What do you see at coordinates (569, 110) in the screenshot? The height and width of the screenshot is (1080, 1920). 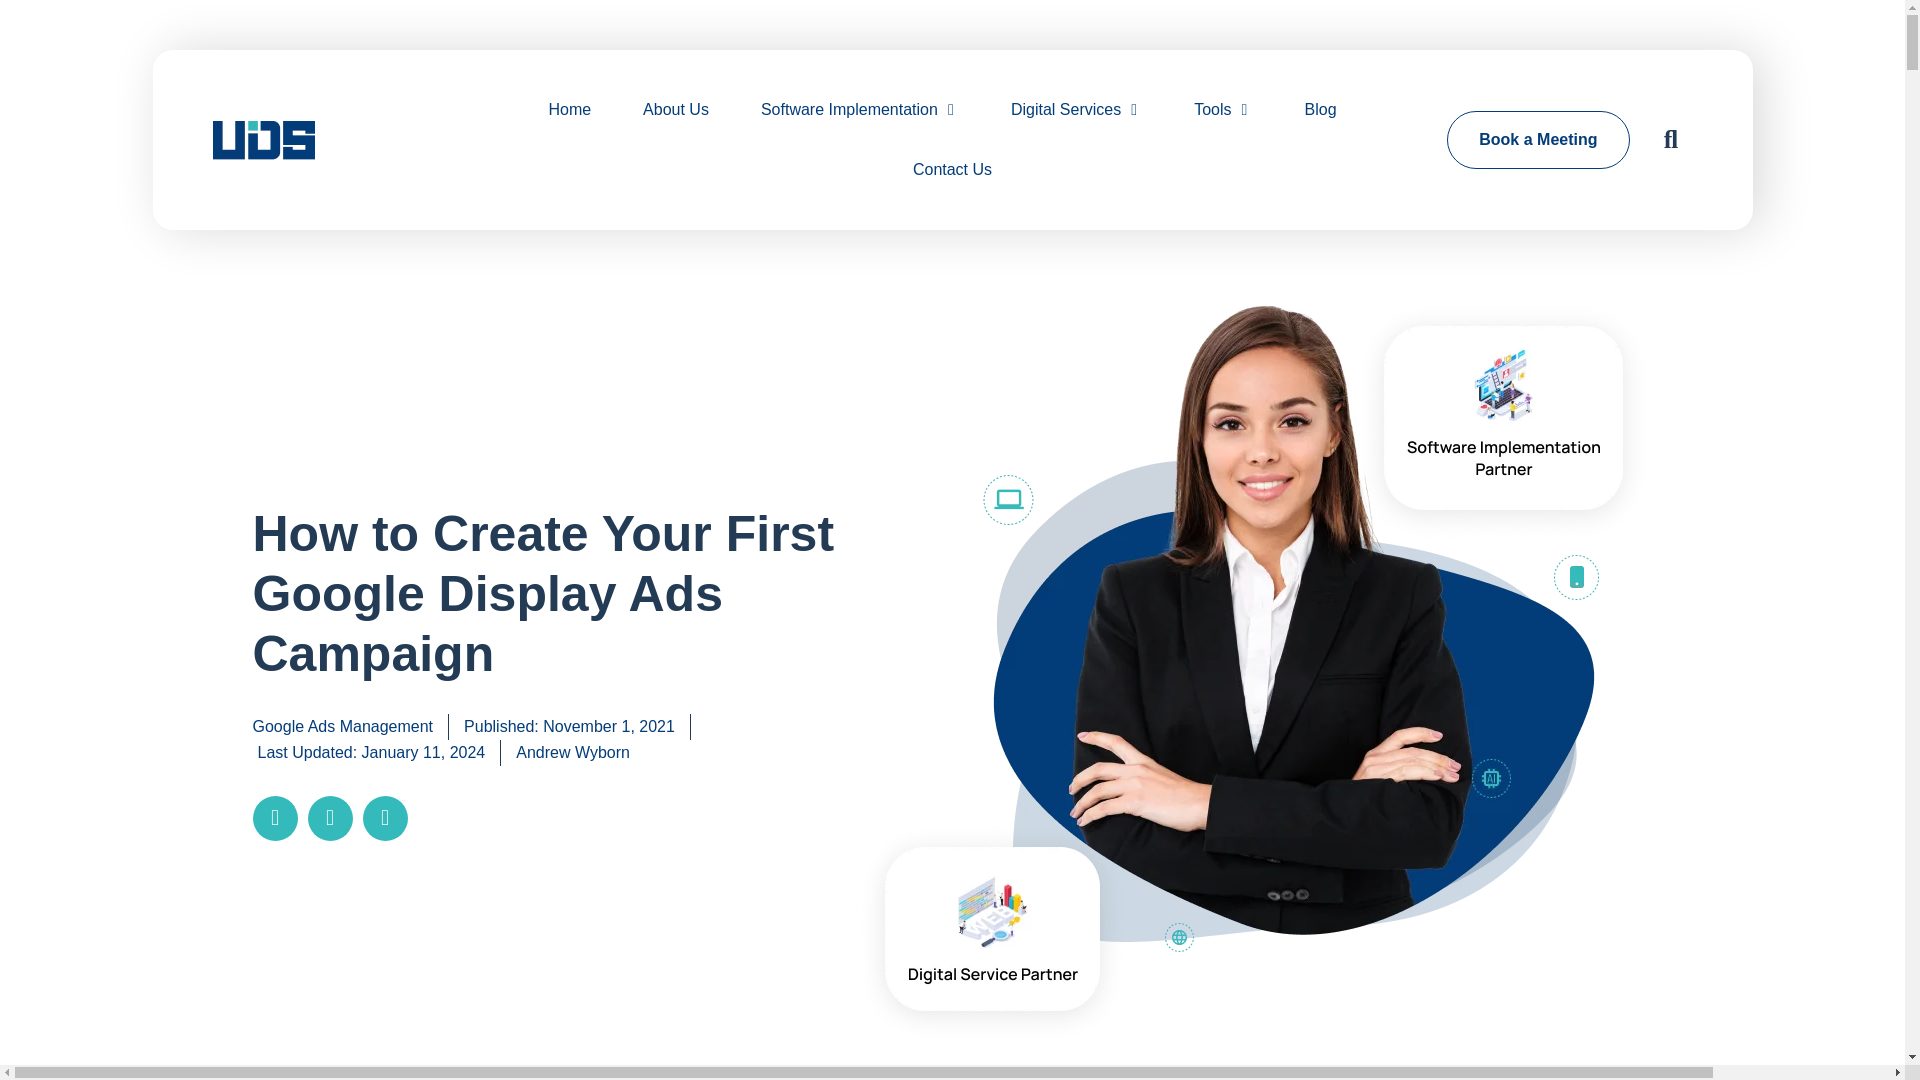 I see `Home` at bounding box center [569, 110].